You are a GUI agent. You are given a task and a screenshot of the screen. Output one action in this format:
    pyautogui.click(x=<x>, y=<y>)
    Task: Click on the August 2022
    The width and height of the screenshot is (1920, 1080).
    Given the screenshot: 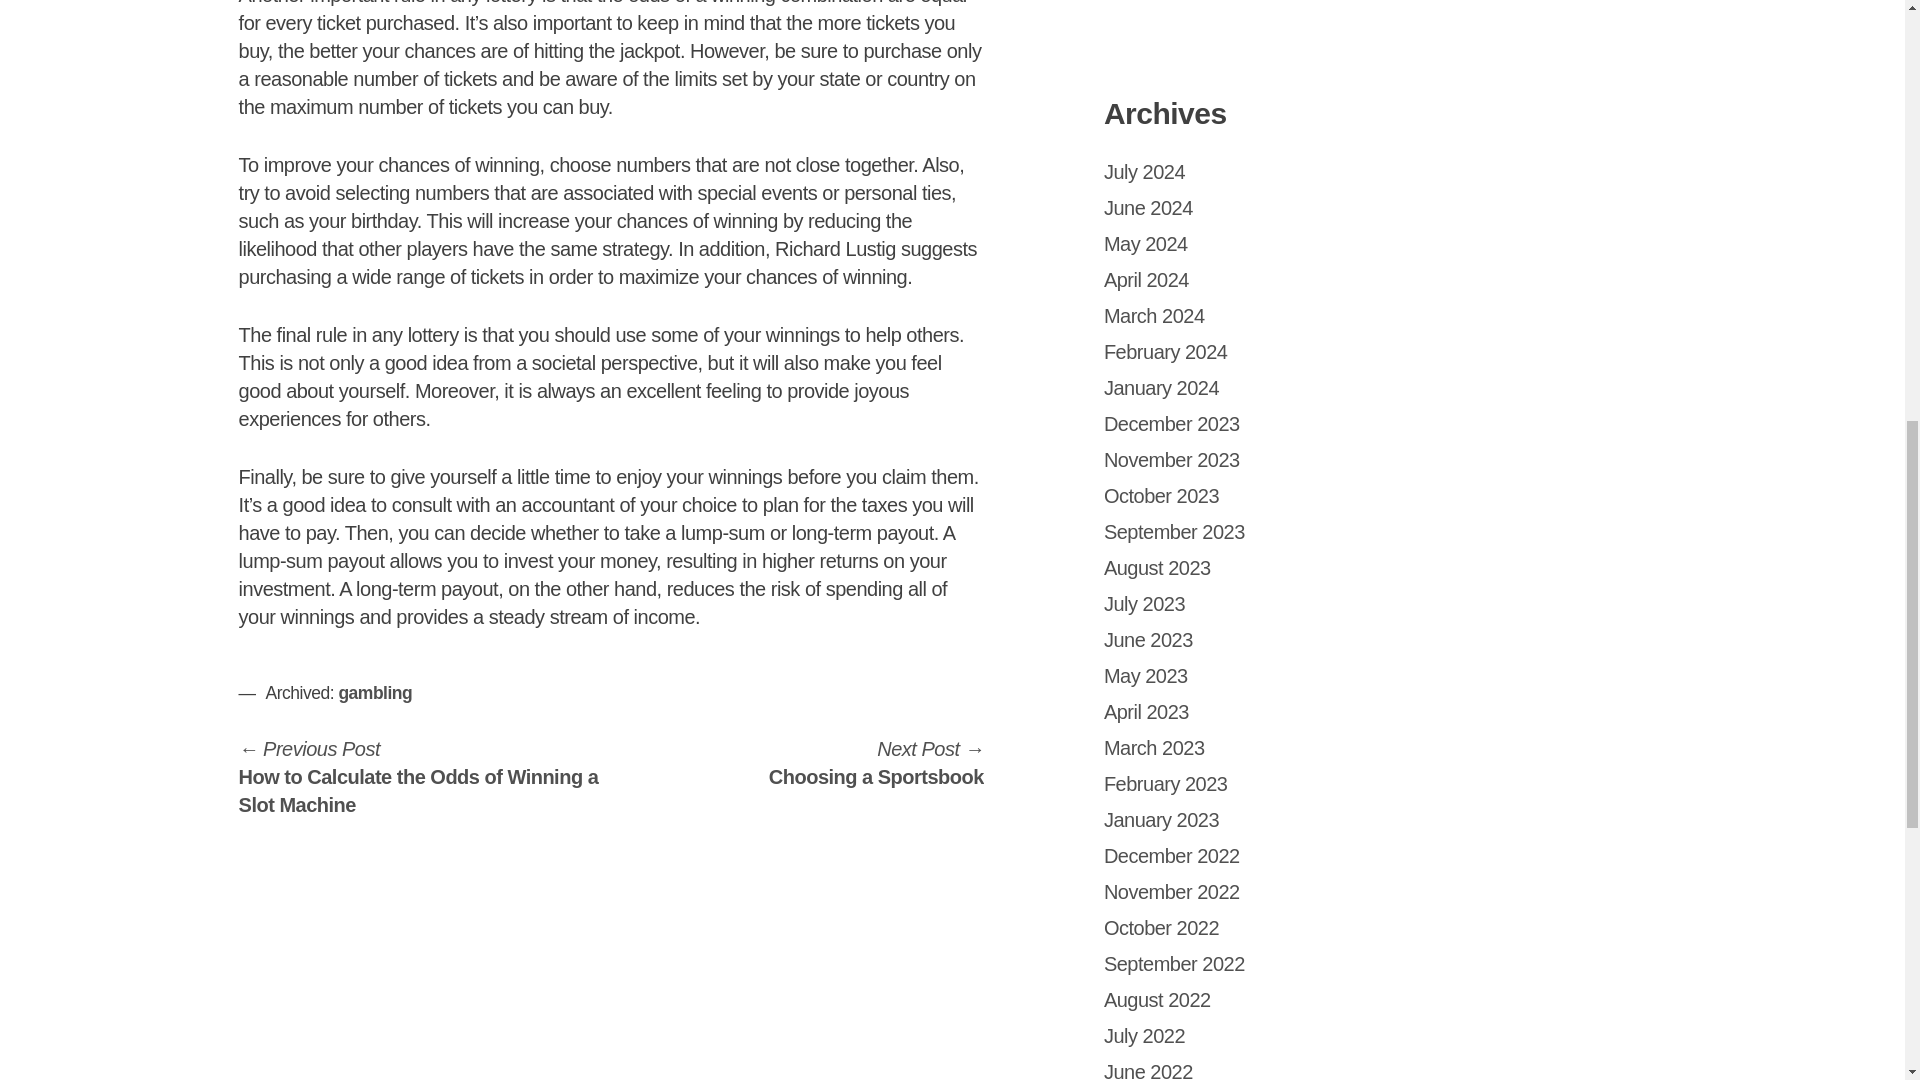 What is the action you would take?
    pyautogui.click(x=1158, y=1000)
    